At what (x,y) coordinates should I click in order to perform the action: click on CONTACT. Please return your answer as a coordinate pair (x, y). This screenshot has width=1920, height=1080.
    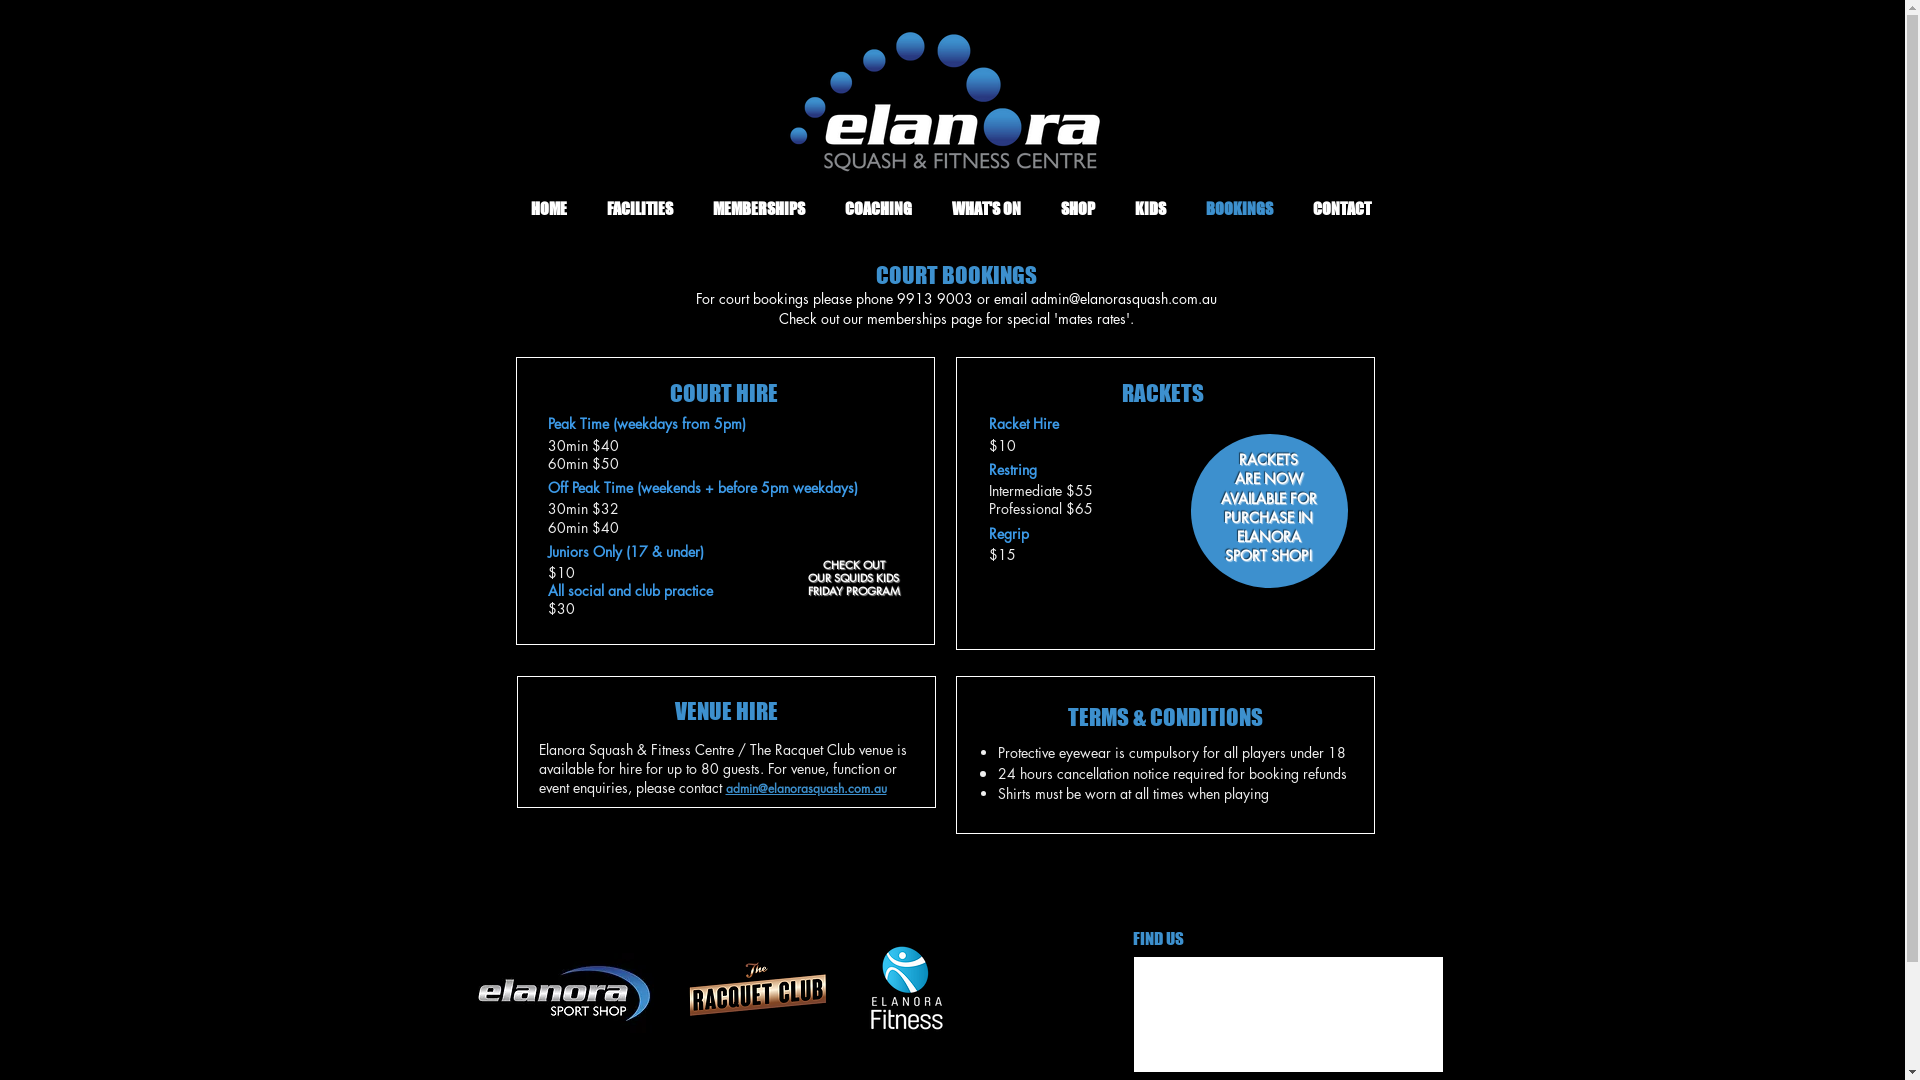
    Looking at the image, I should click on (1341, 208).